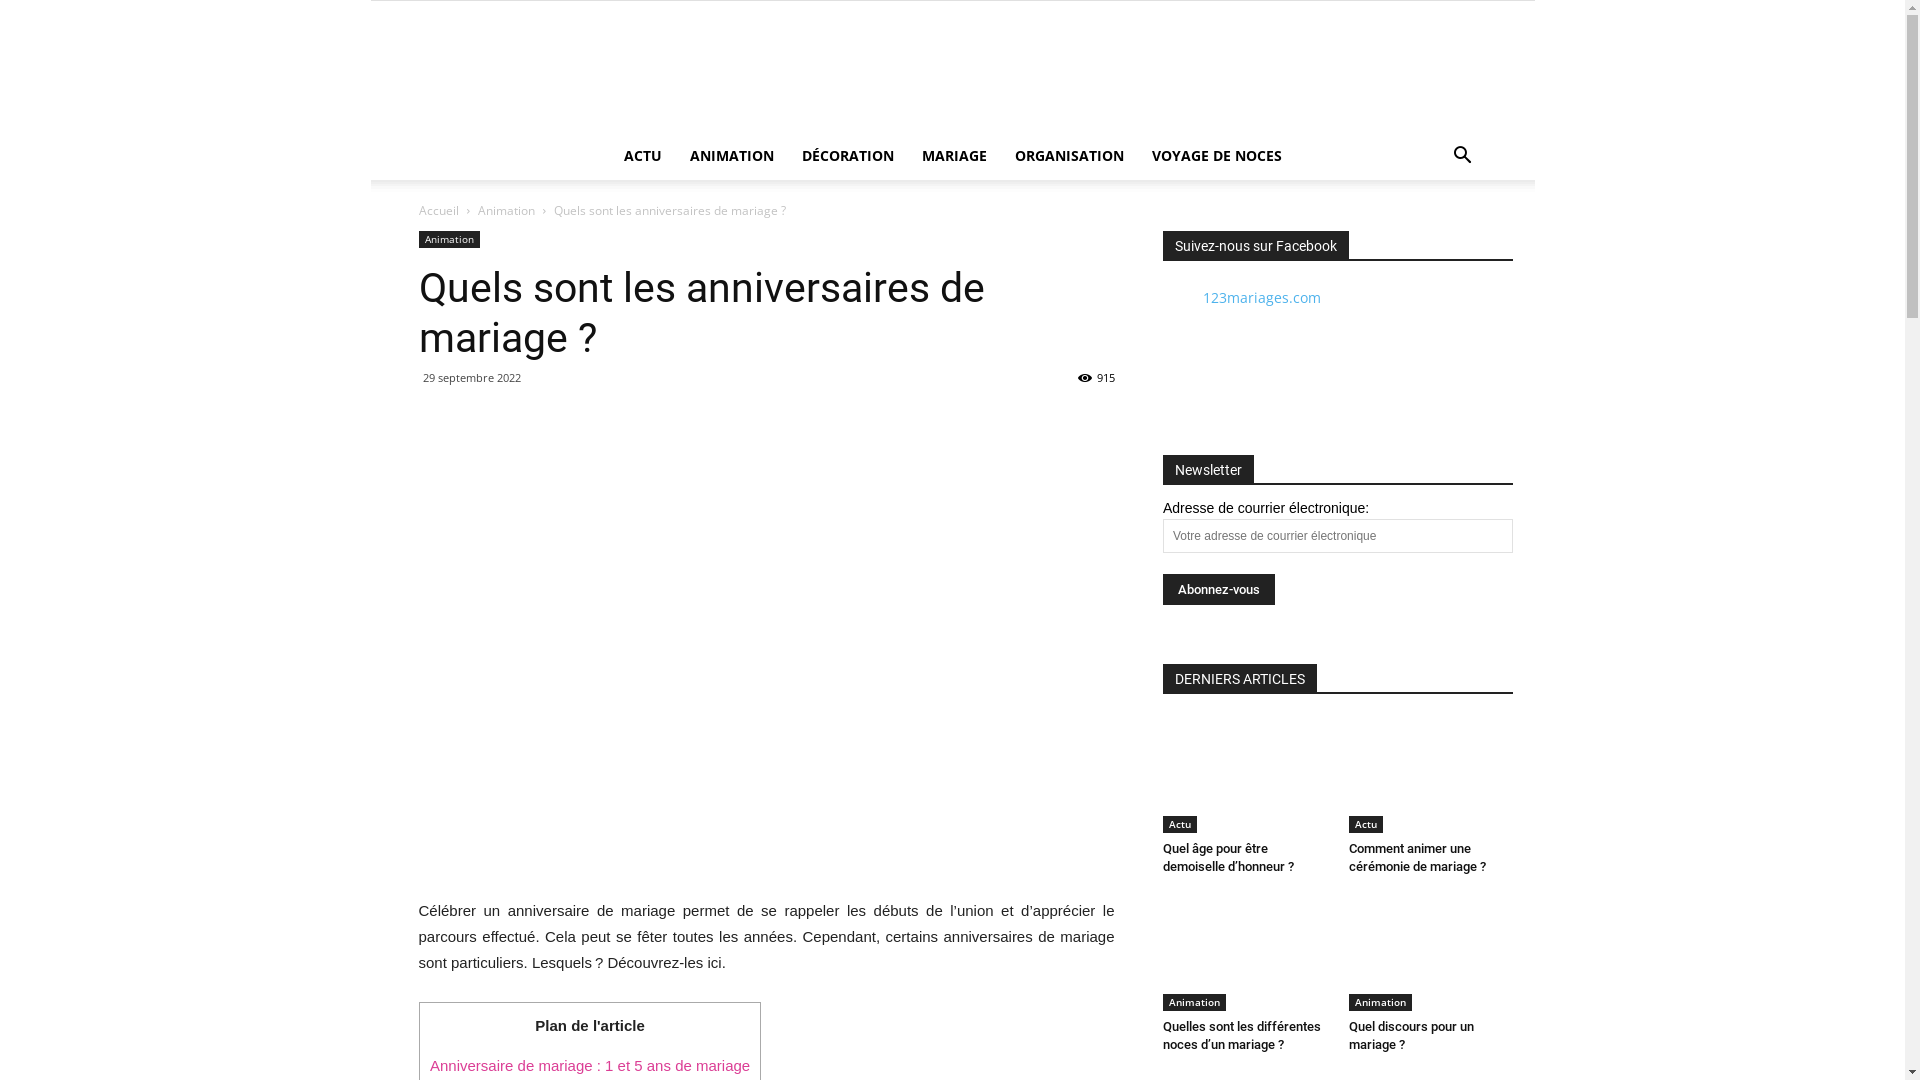 The width and height of the screenshot is (1920, 1080). Describe the element at coordinates (1179, 824) in the screenshot. I see `Actu` at that location.